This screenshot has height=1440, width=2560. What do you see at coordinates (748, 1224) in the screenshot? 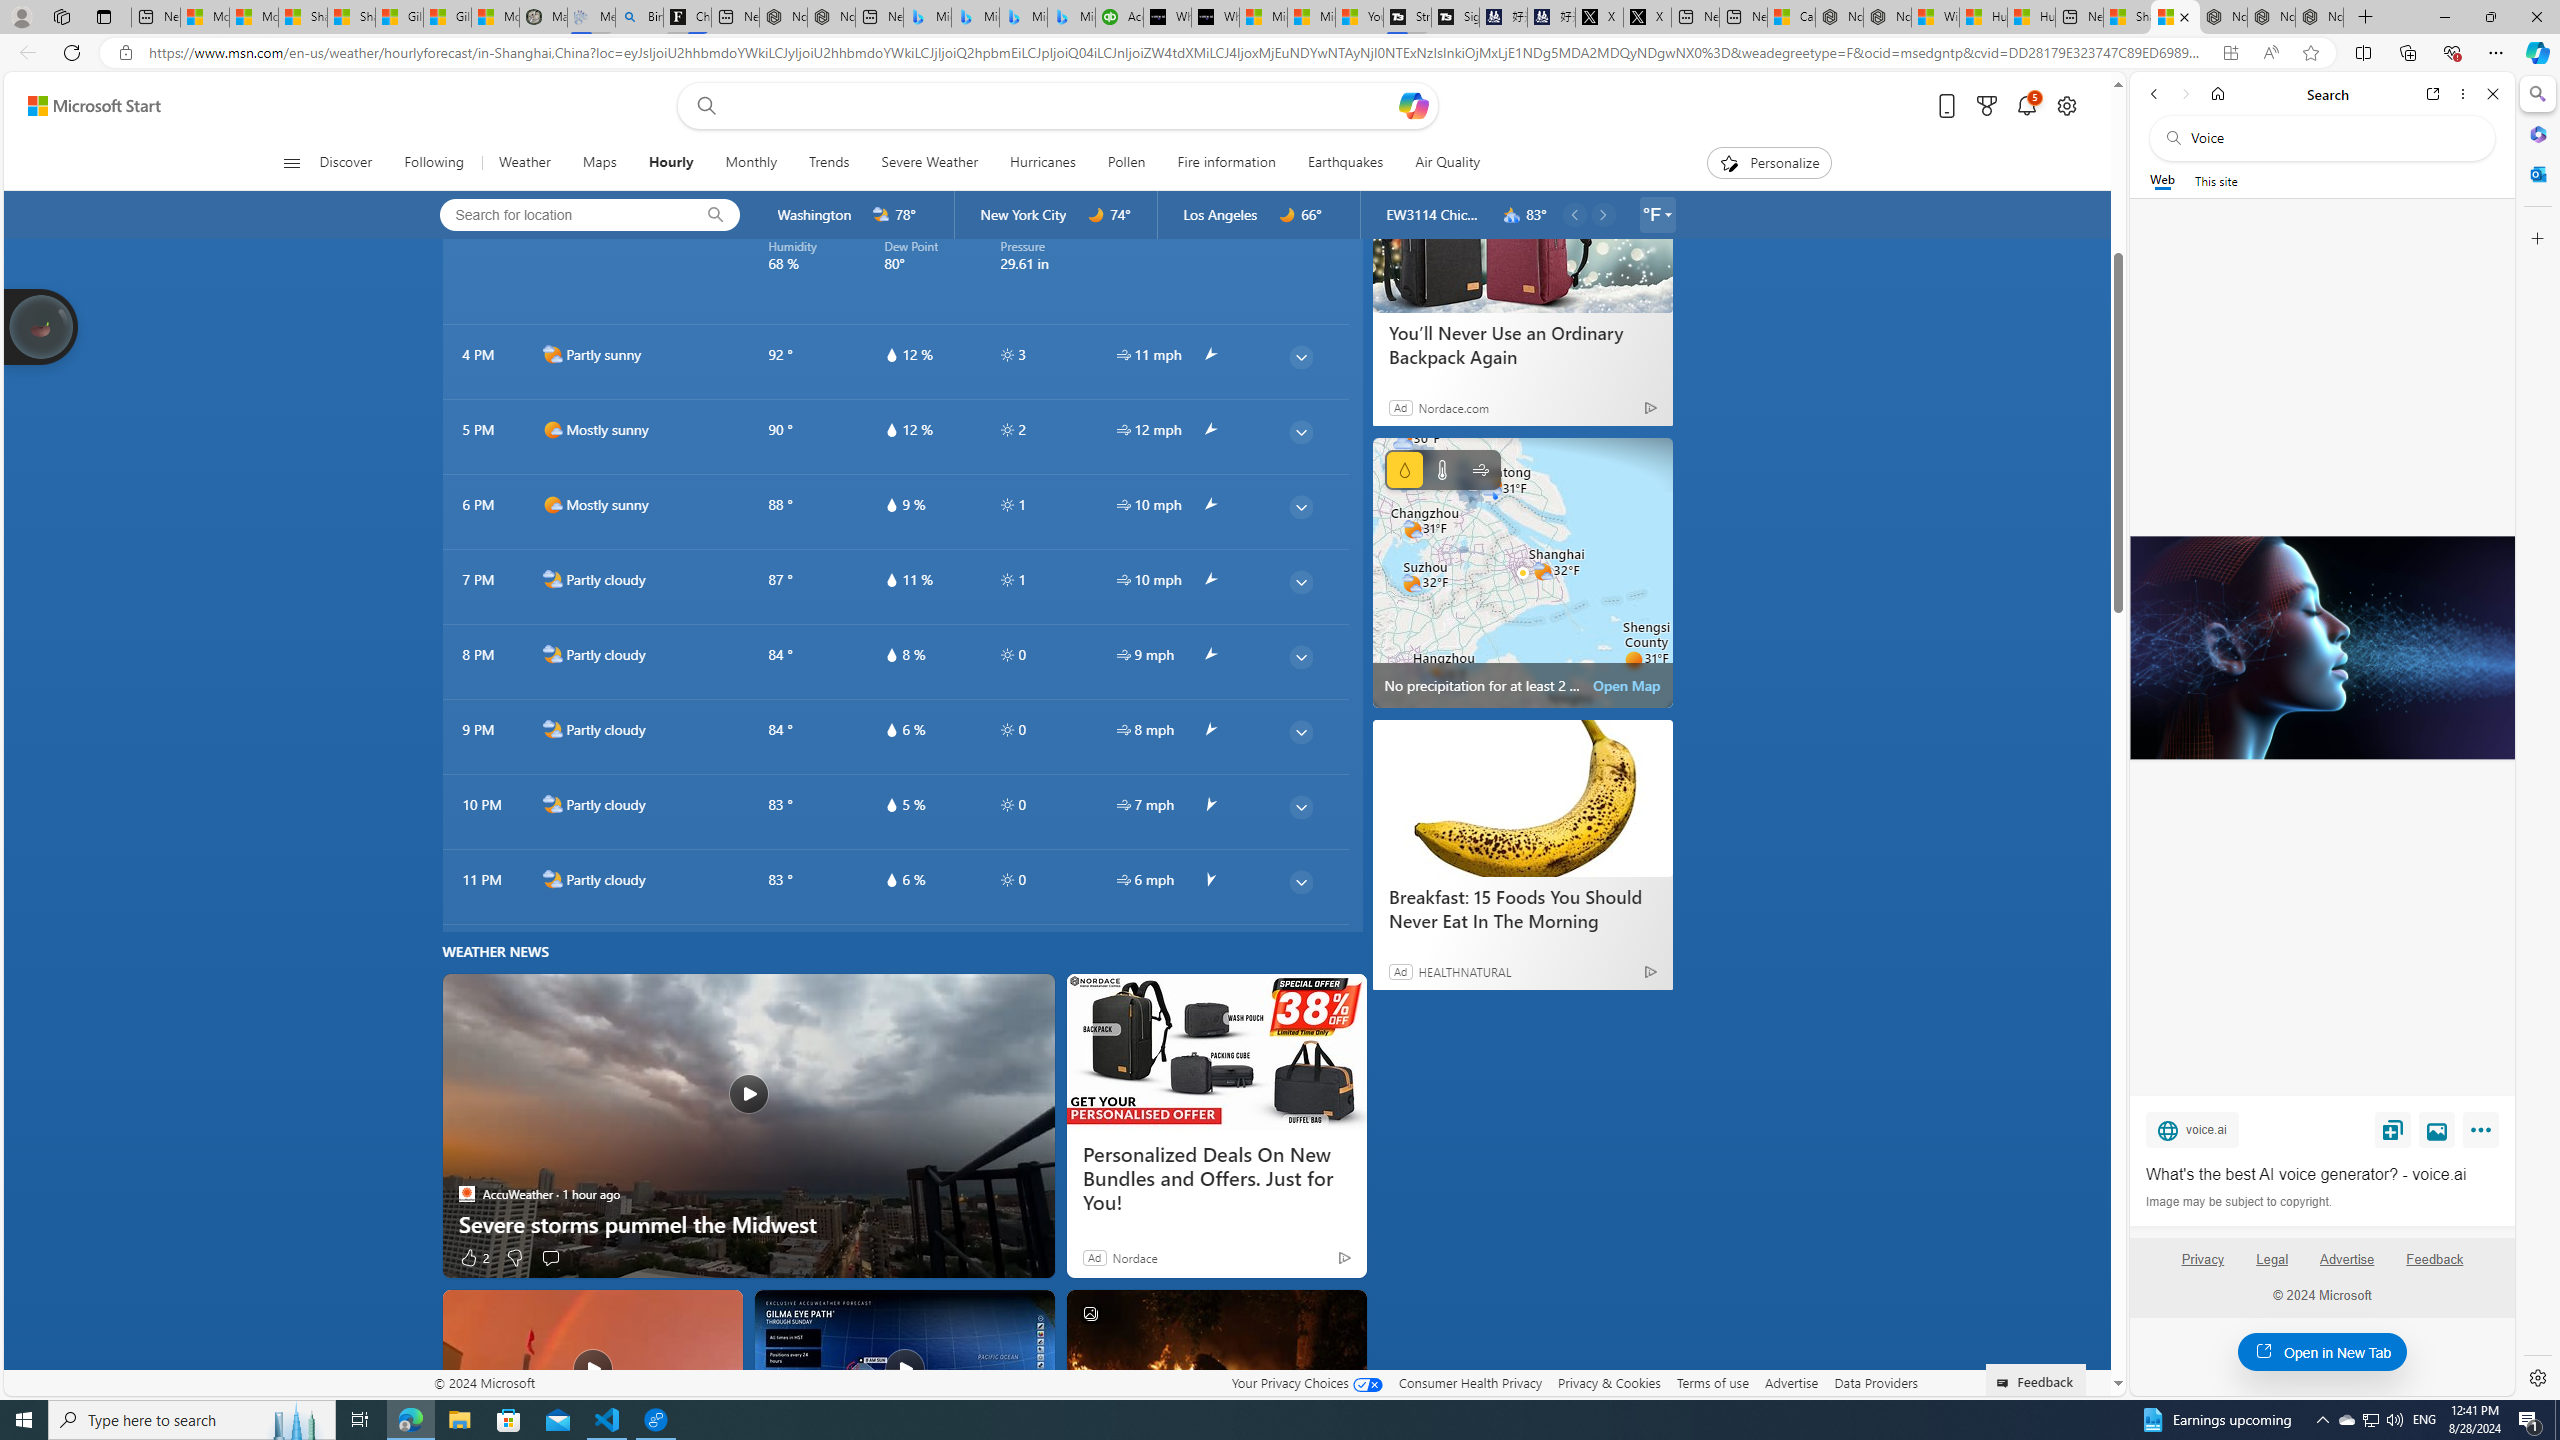
I see `Severe storms pummel the Midwest` at bounding box center [748, 1224].